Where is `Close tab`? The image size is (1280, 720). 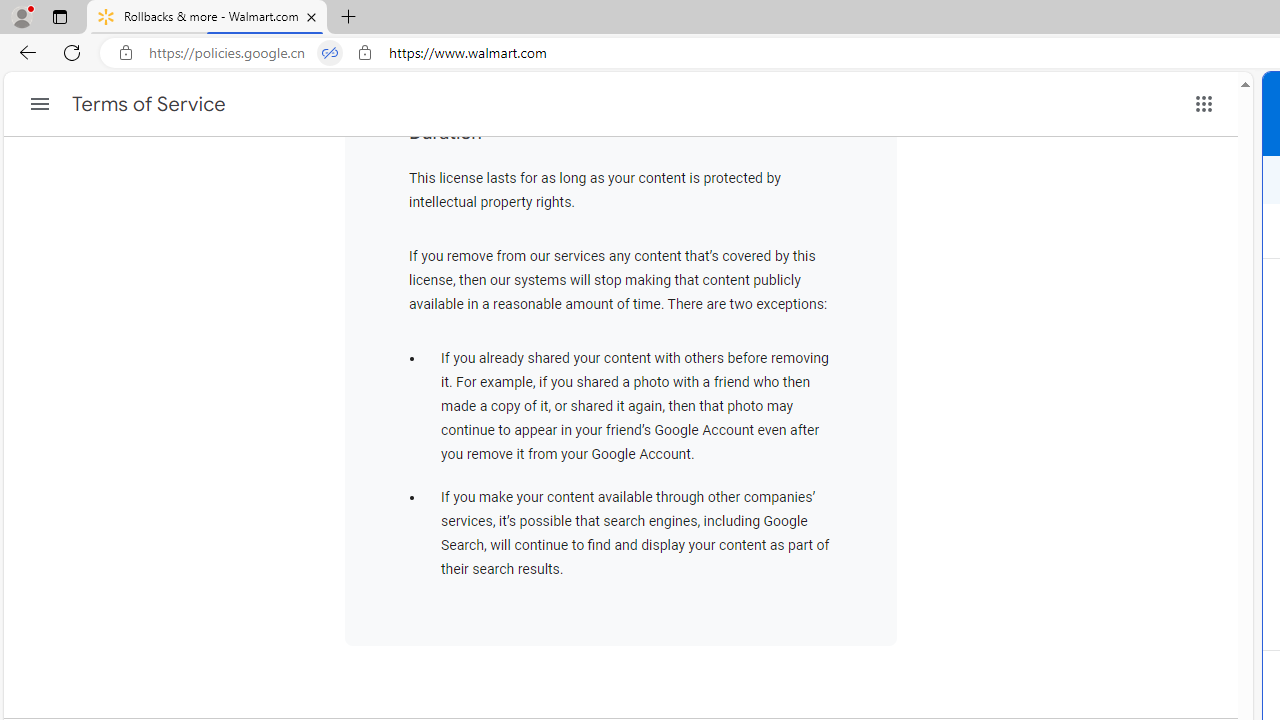 Close tab is located at coordinates (312, 16).